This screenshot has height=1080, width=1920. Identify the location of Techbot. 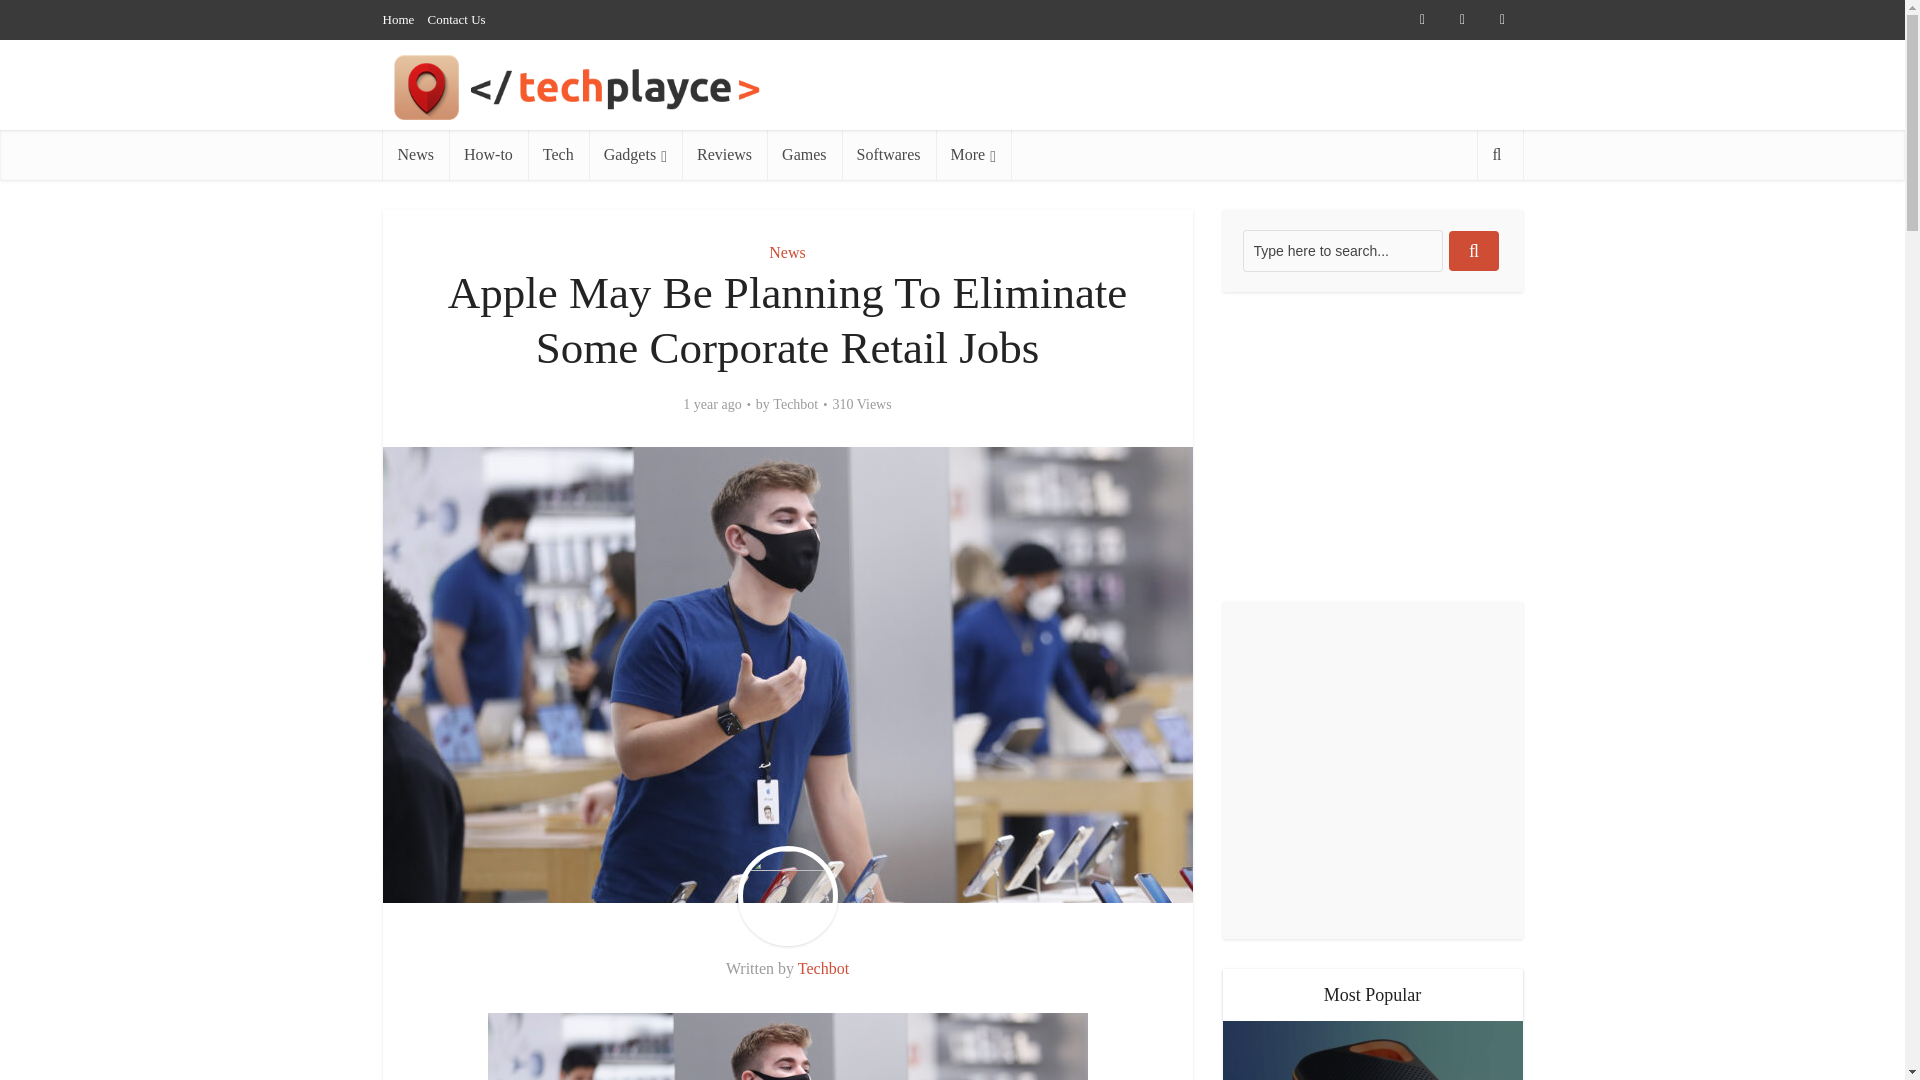
(823, 968).